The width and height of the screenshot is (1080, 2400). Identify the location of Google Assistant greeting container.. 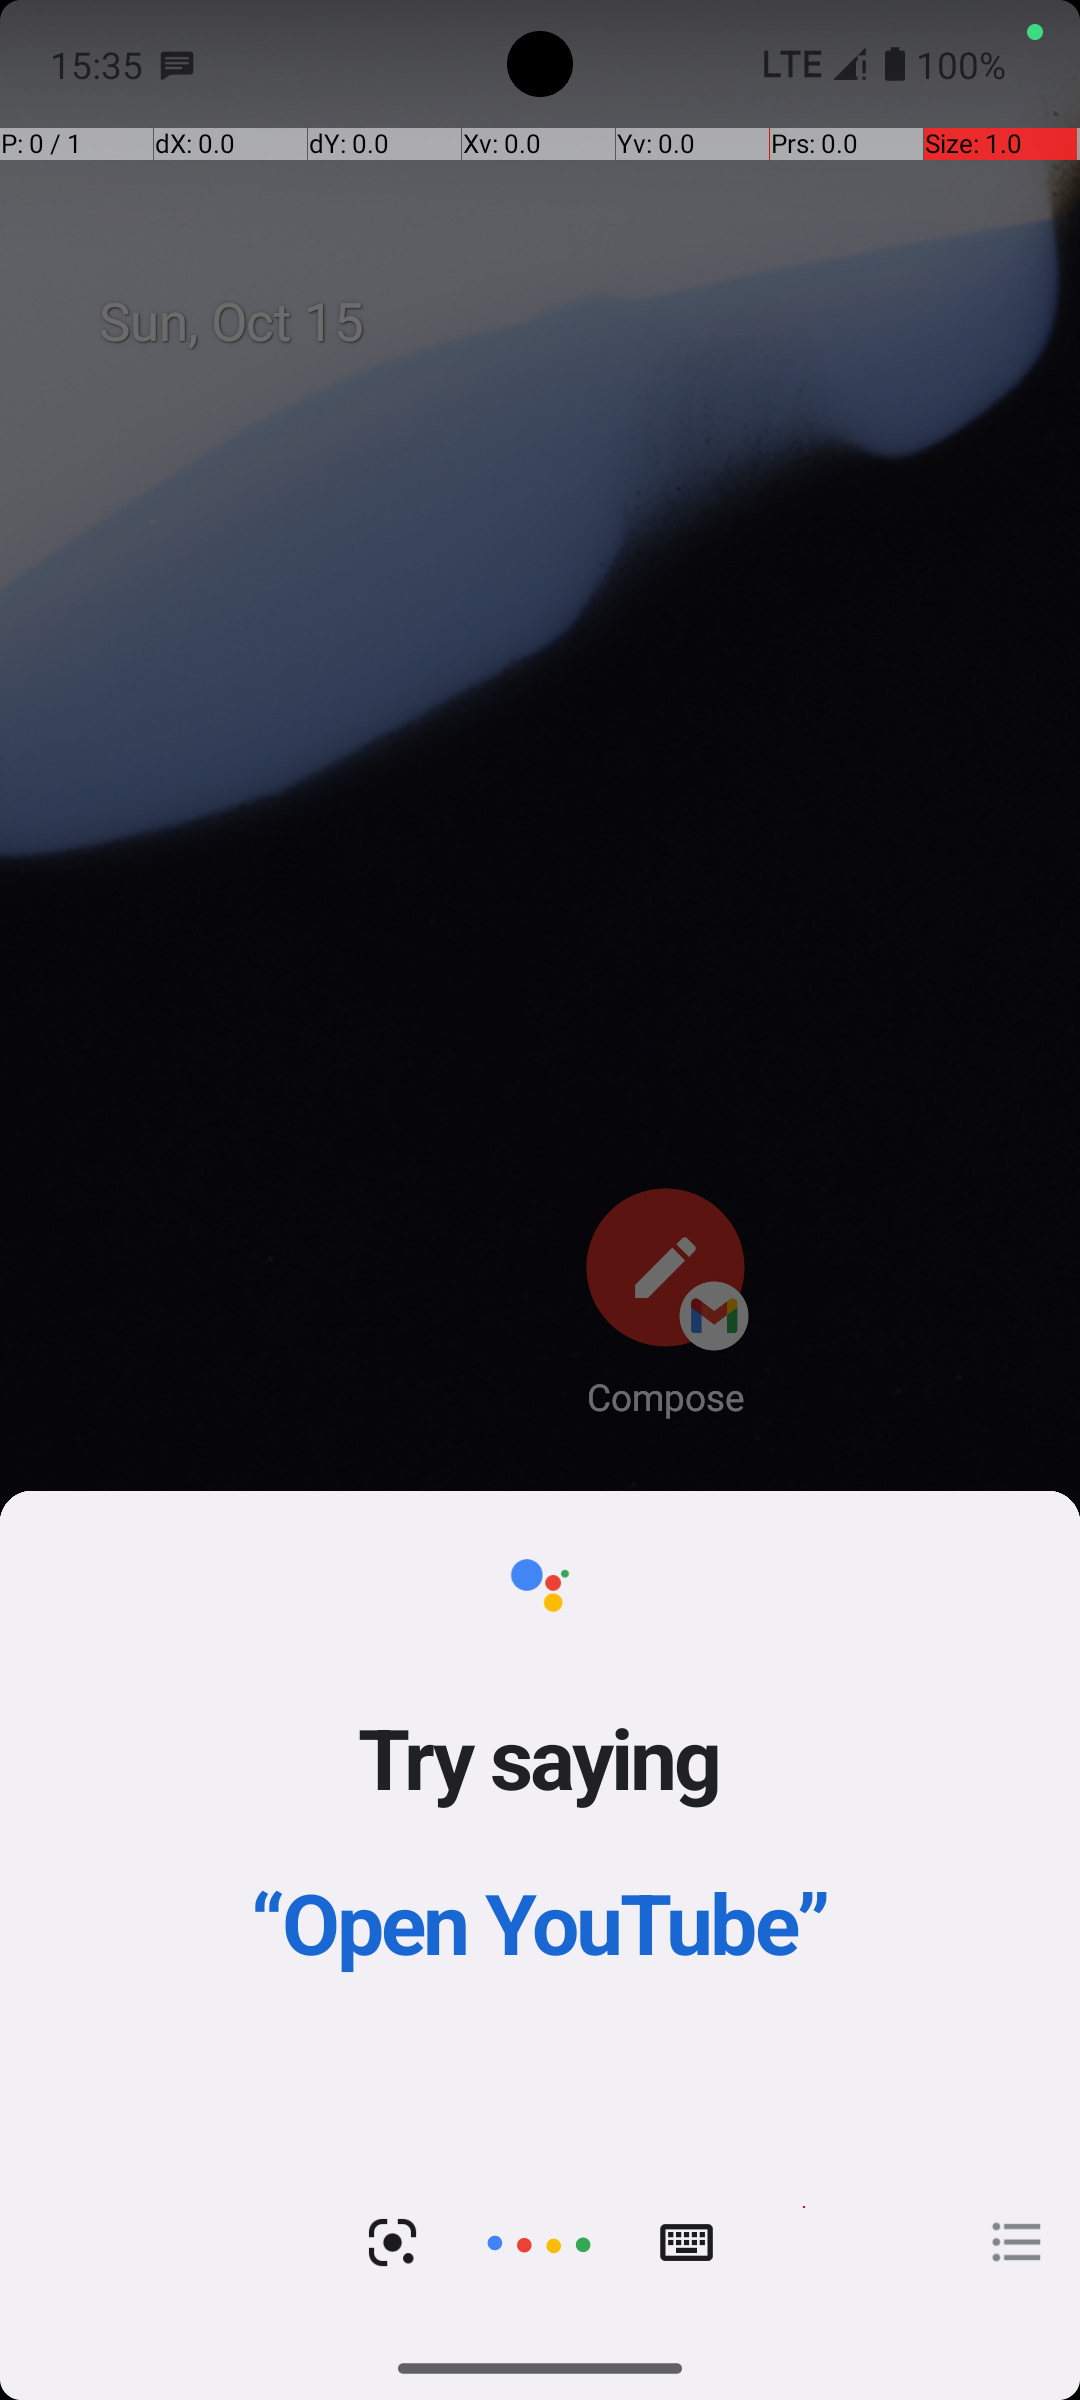
(540, 1820).